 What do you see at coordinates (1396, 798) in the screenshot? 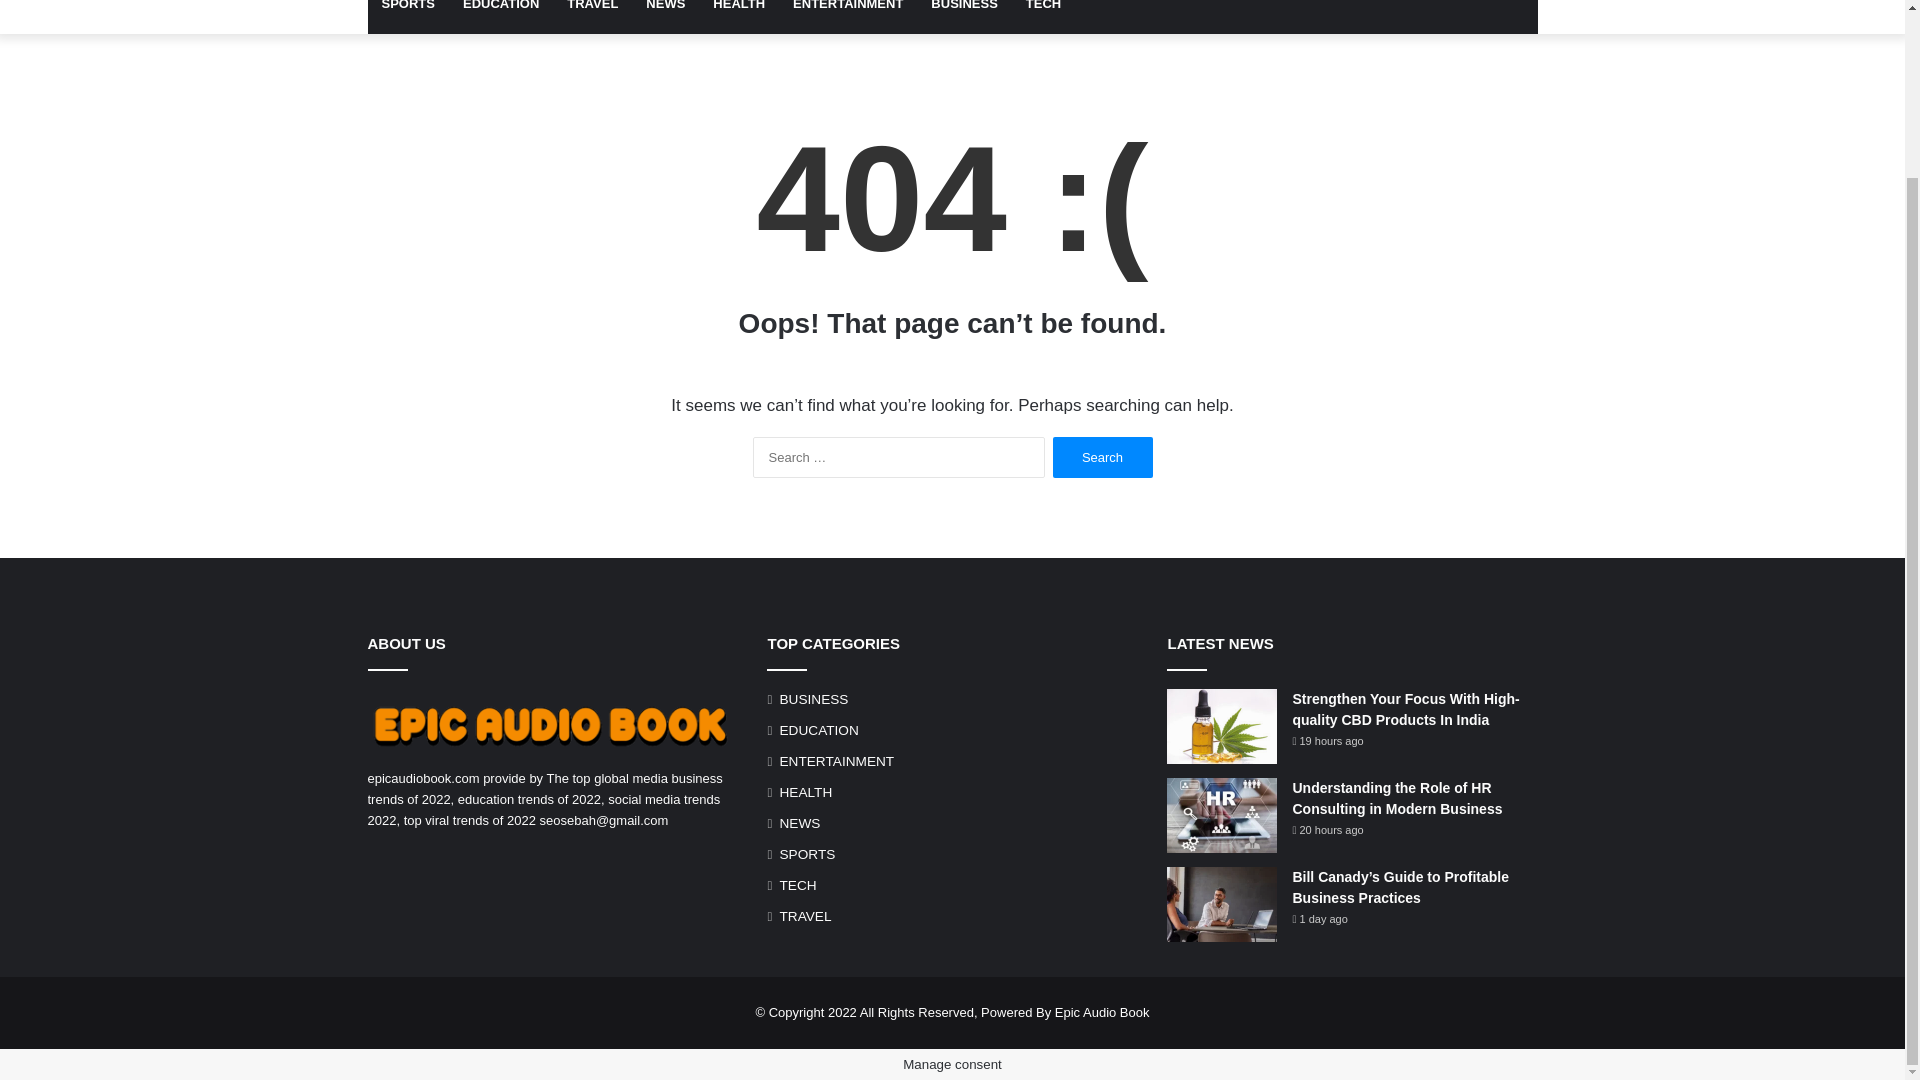
I see `Understanding the Role of HR Consulting in Modern Business` at bounding box center [1396, 798].